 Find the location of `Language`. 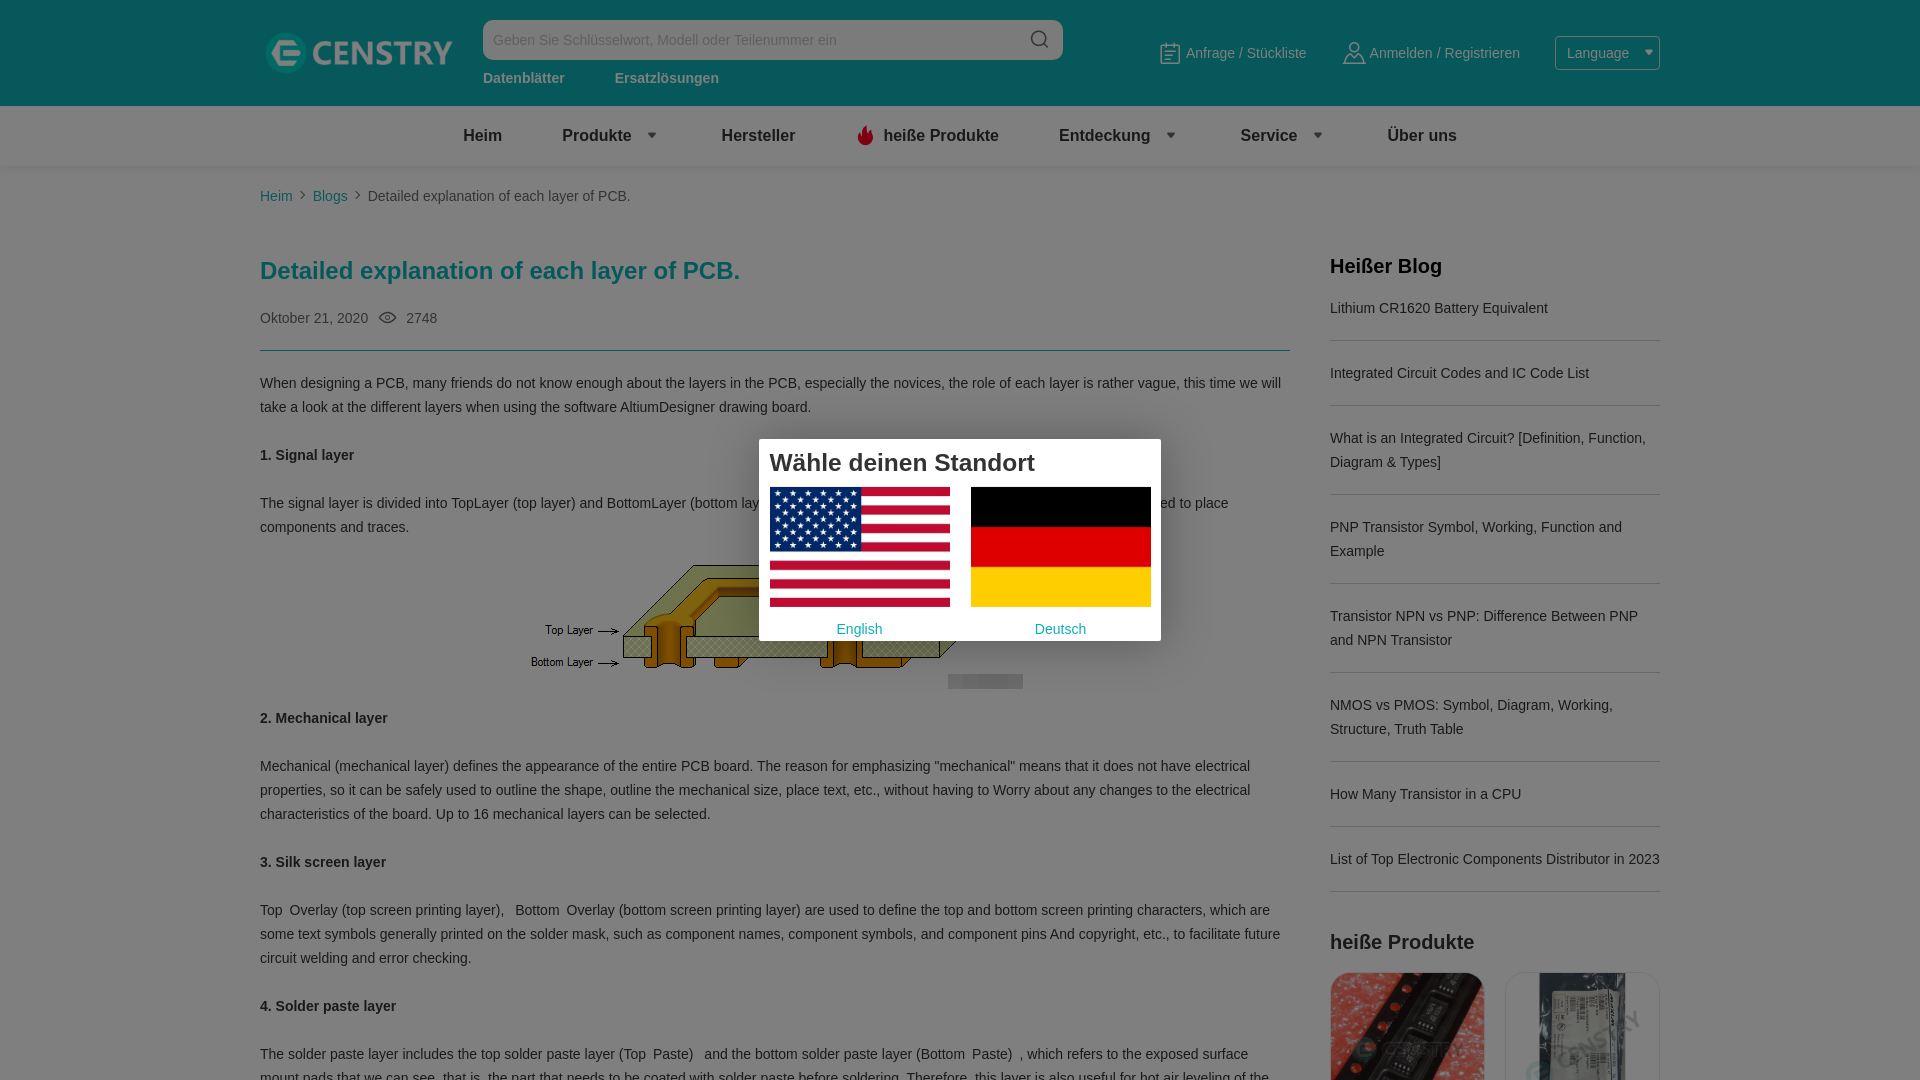

Language is located at coordinates (1608, 52).